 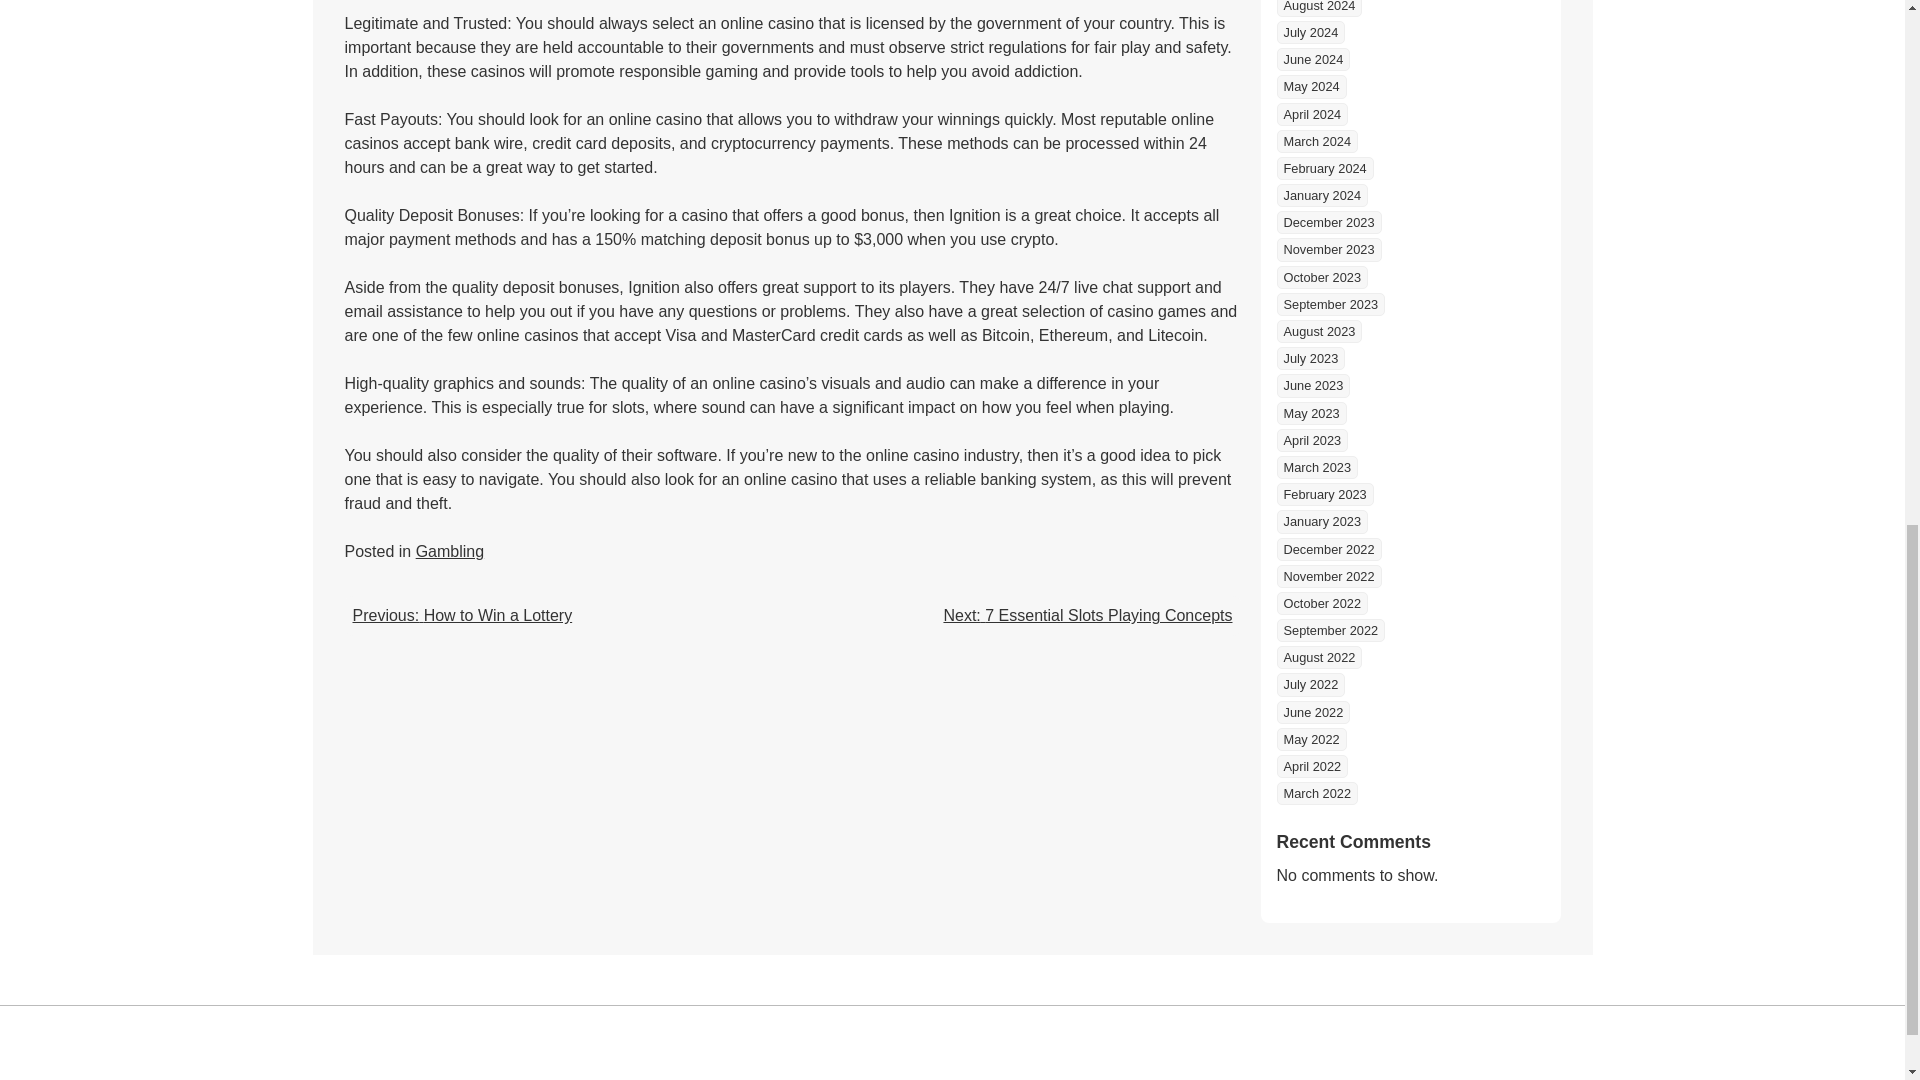 What do you see at coordinates (1316, 141) in the screenshot?
I see `March 2024` at bounding box center [1316, 141].